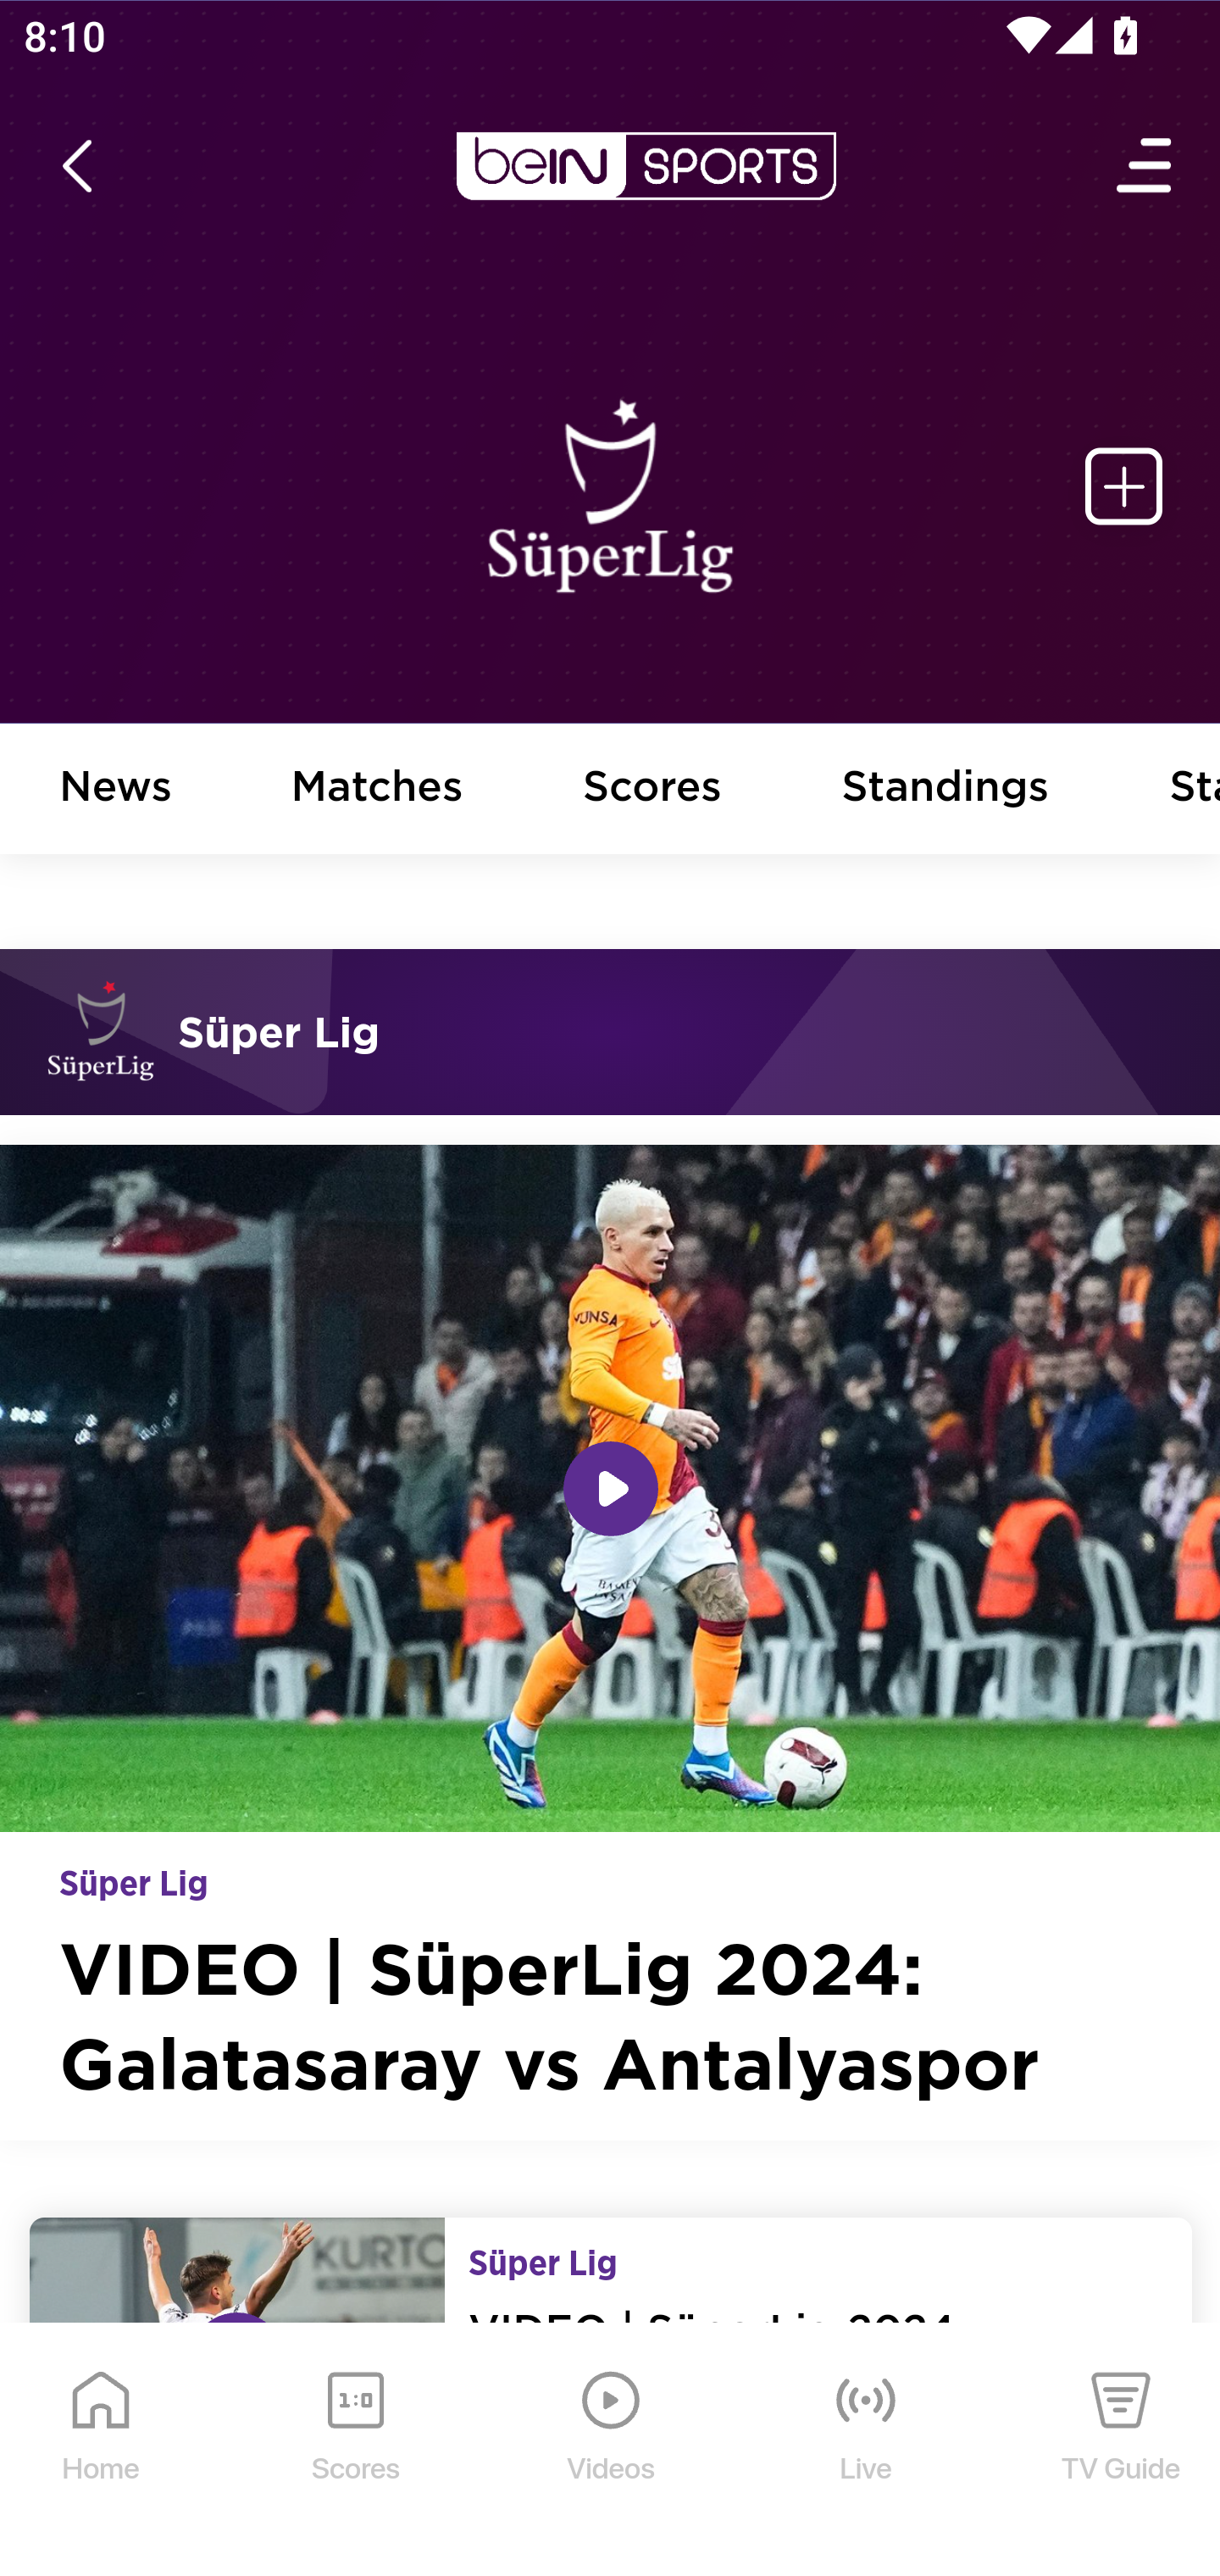  What do you see at coordinates (945, 790) in the screenshot?
I see `Standings` at bounding box center [945, 790].